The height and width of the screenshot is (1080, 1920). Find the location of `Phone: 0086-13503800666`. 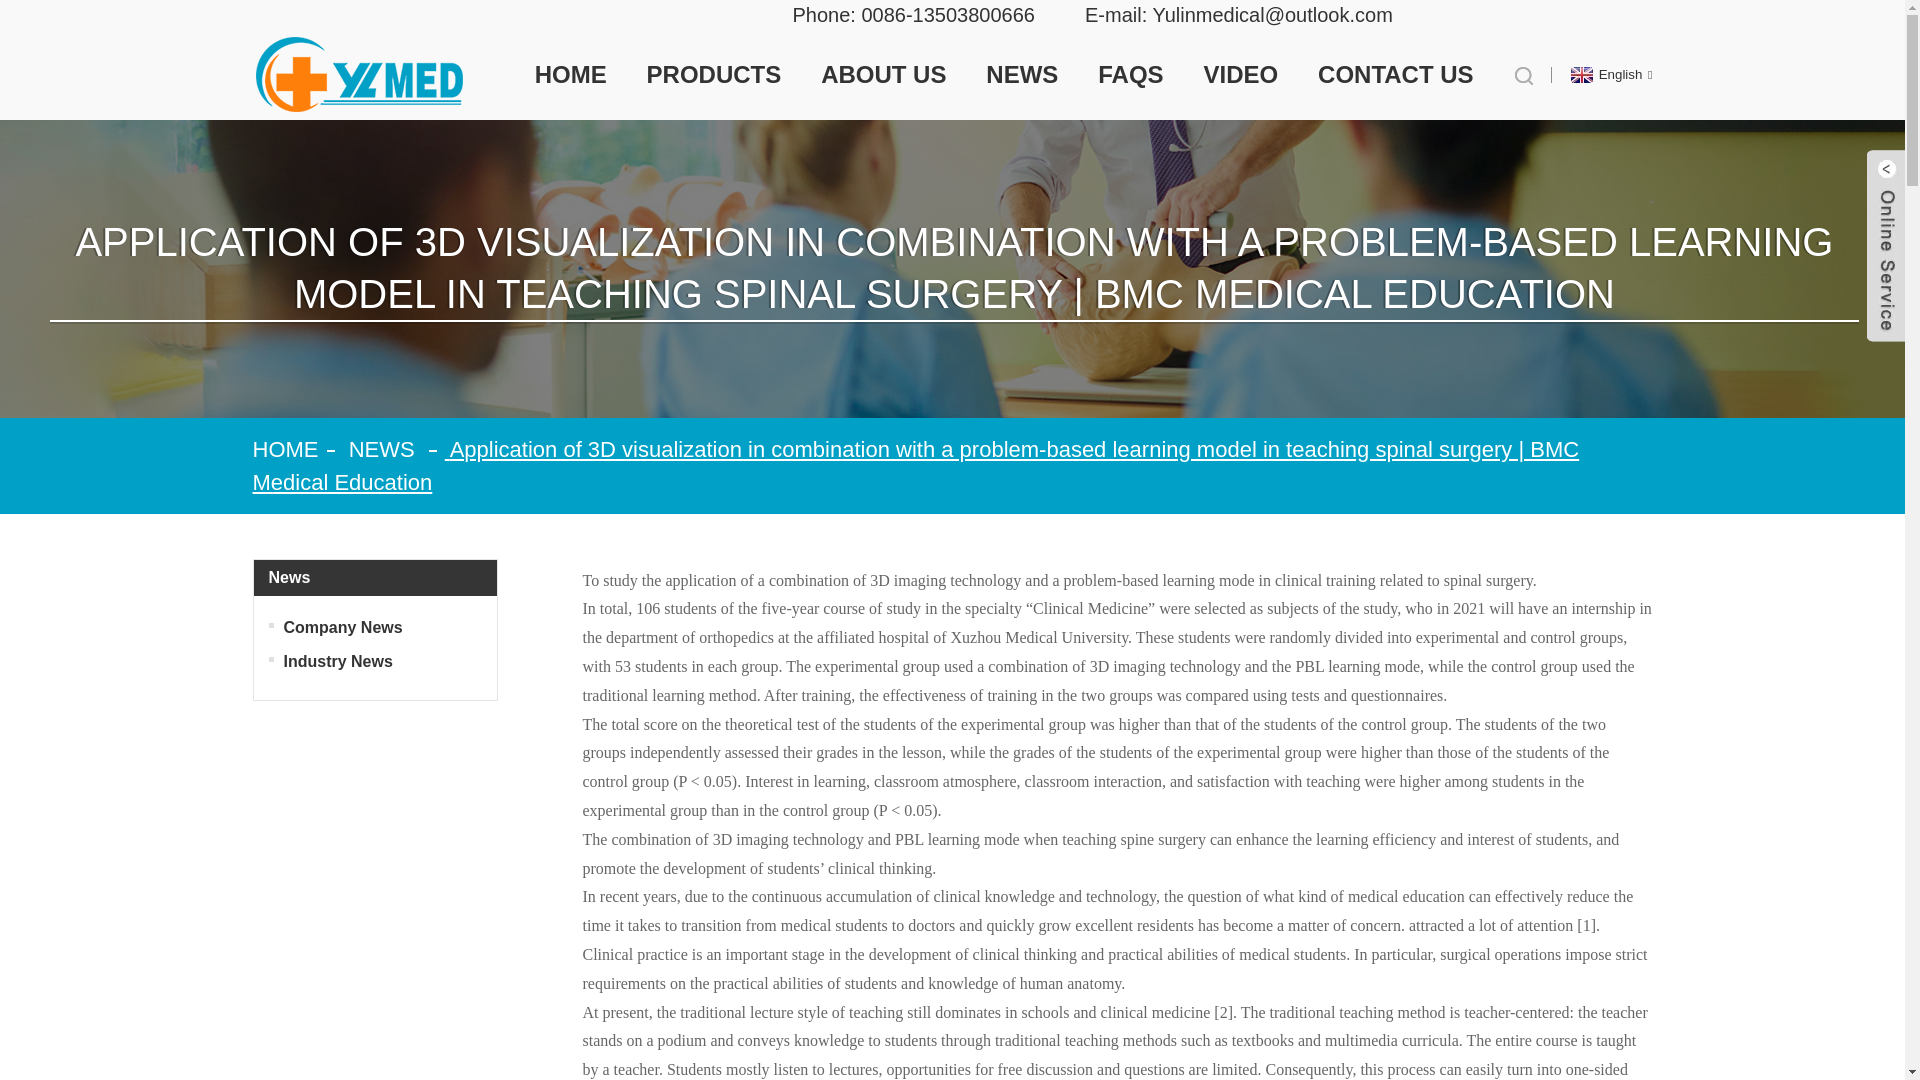

Phone: 0086-13503800666 is located at coordinates (912, 15).